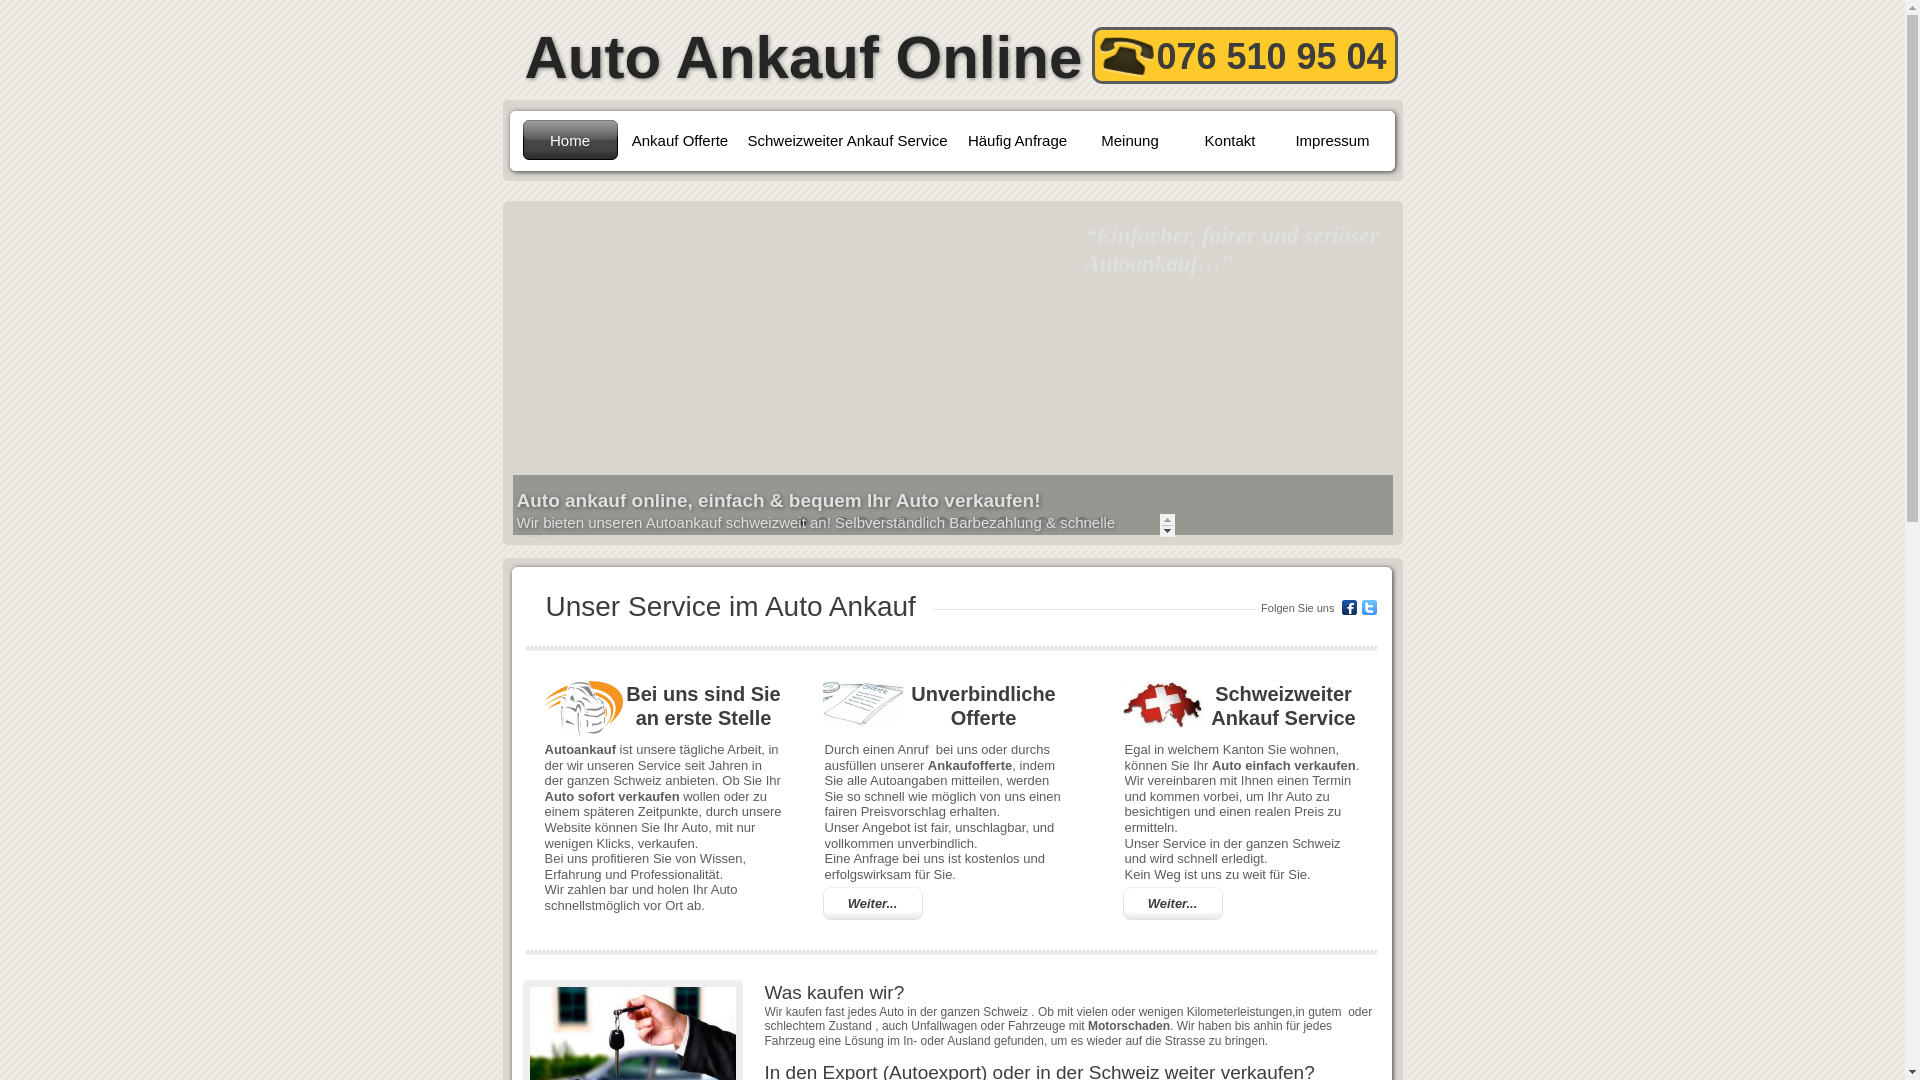 Image resolution: width=1920 pixels, height=1080 pixels. I want to click on Weiter..., so click(1172, 904).